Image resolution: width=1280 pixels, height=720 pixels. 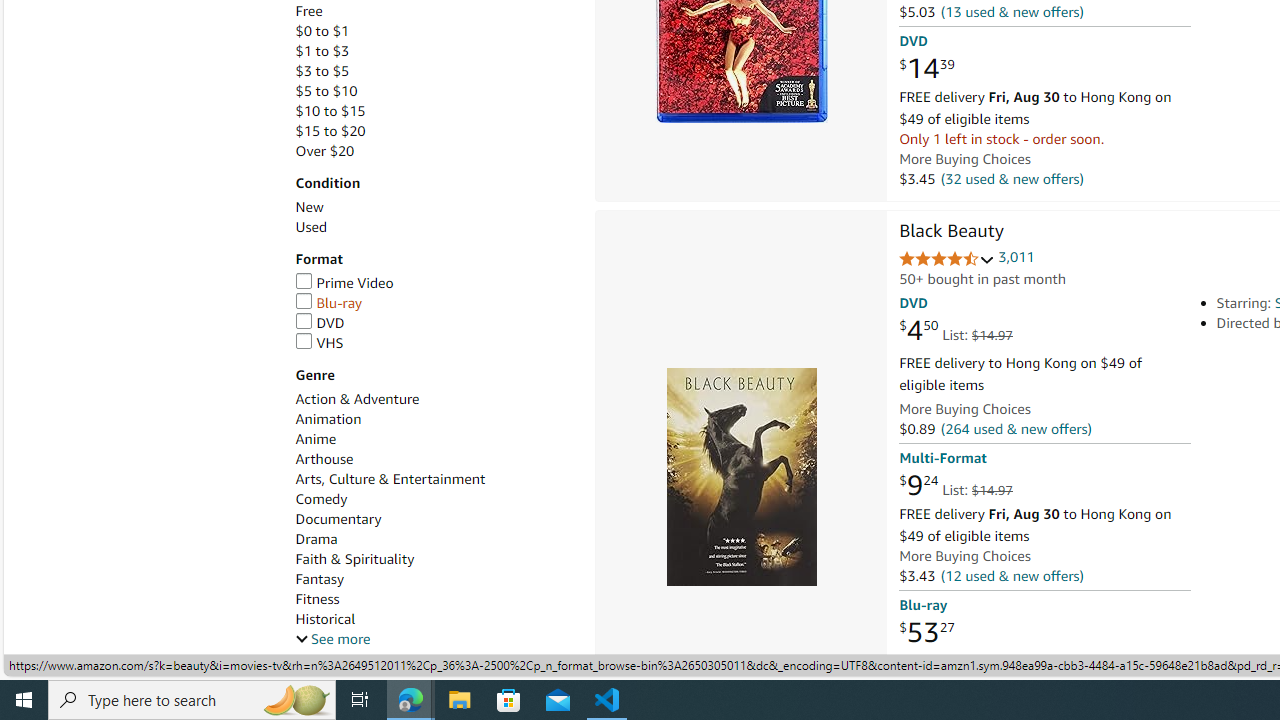 I want to click on Documentary, so click(x=434, y=519).